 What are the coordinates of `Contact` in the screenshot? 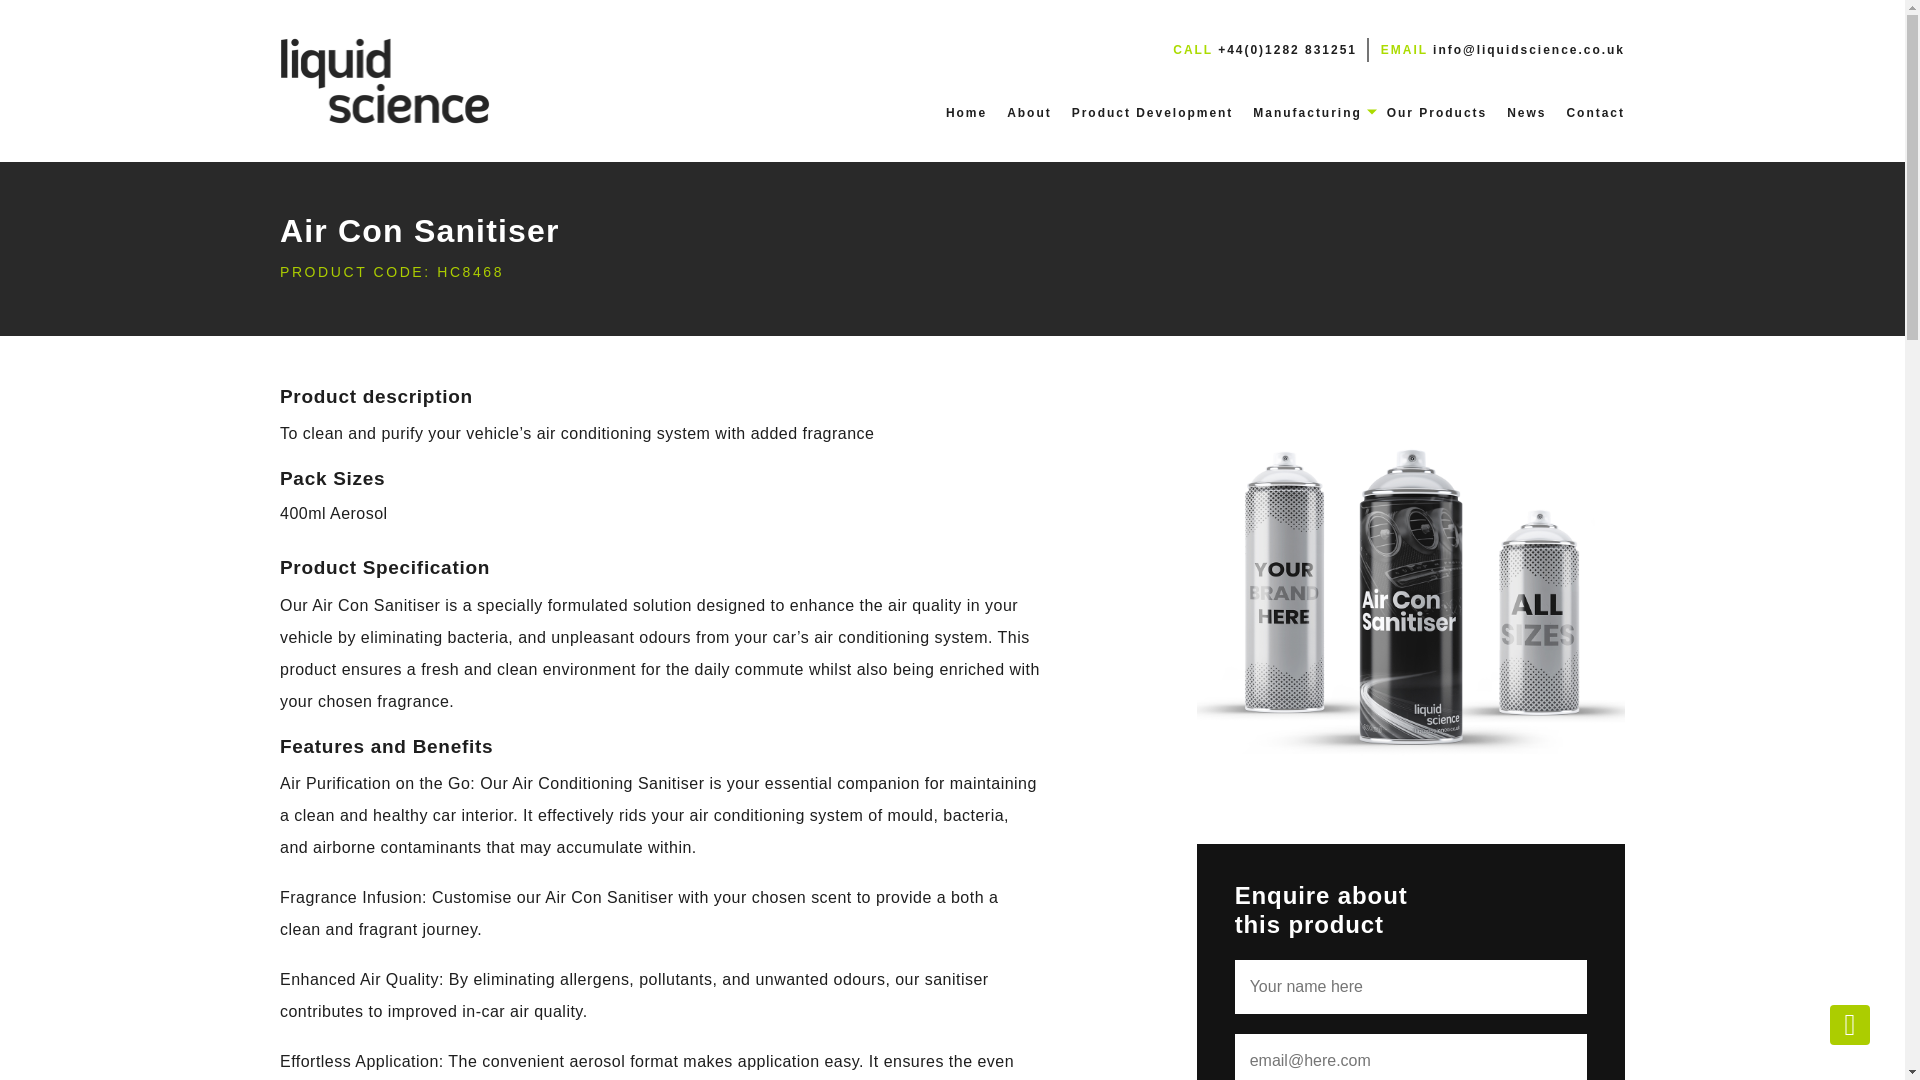 It's located at (1595, 112).